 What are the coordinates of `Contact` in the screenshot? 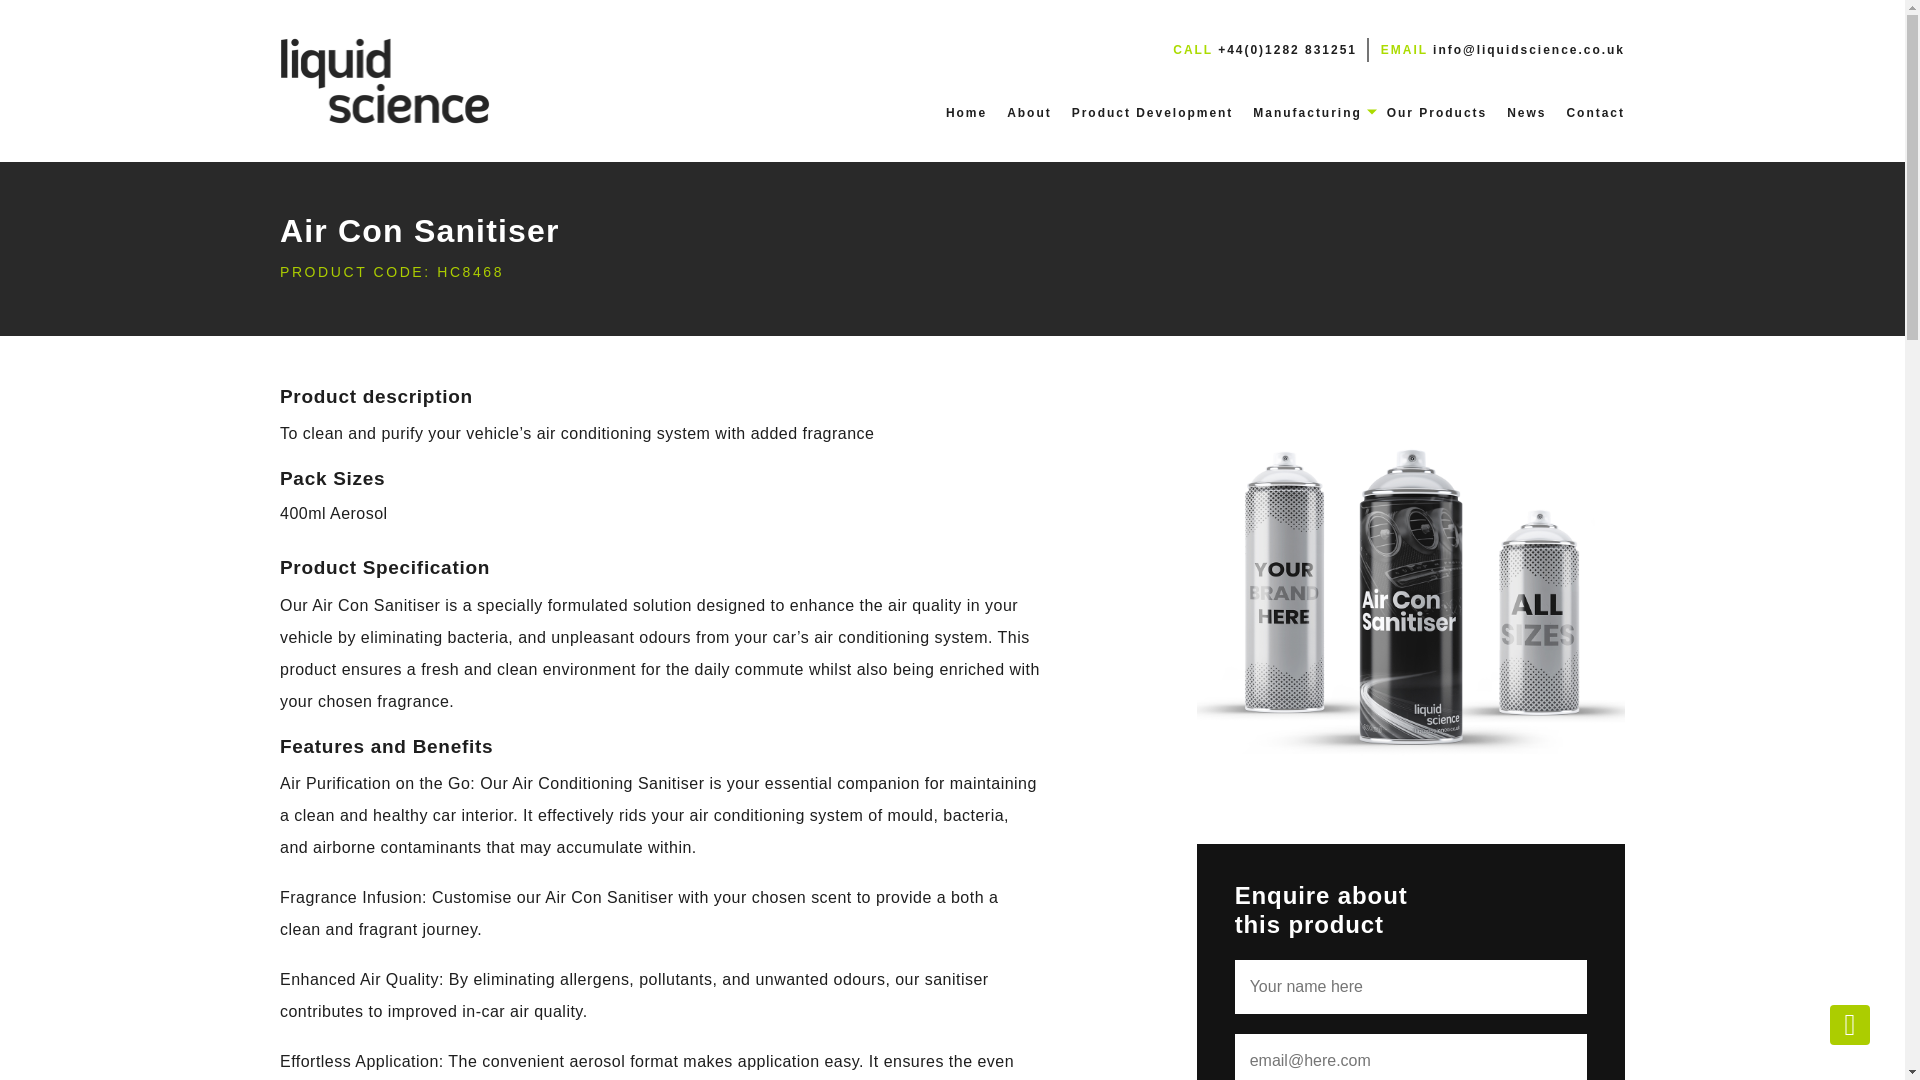 It's located at (1595, 112).